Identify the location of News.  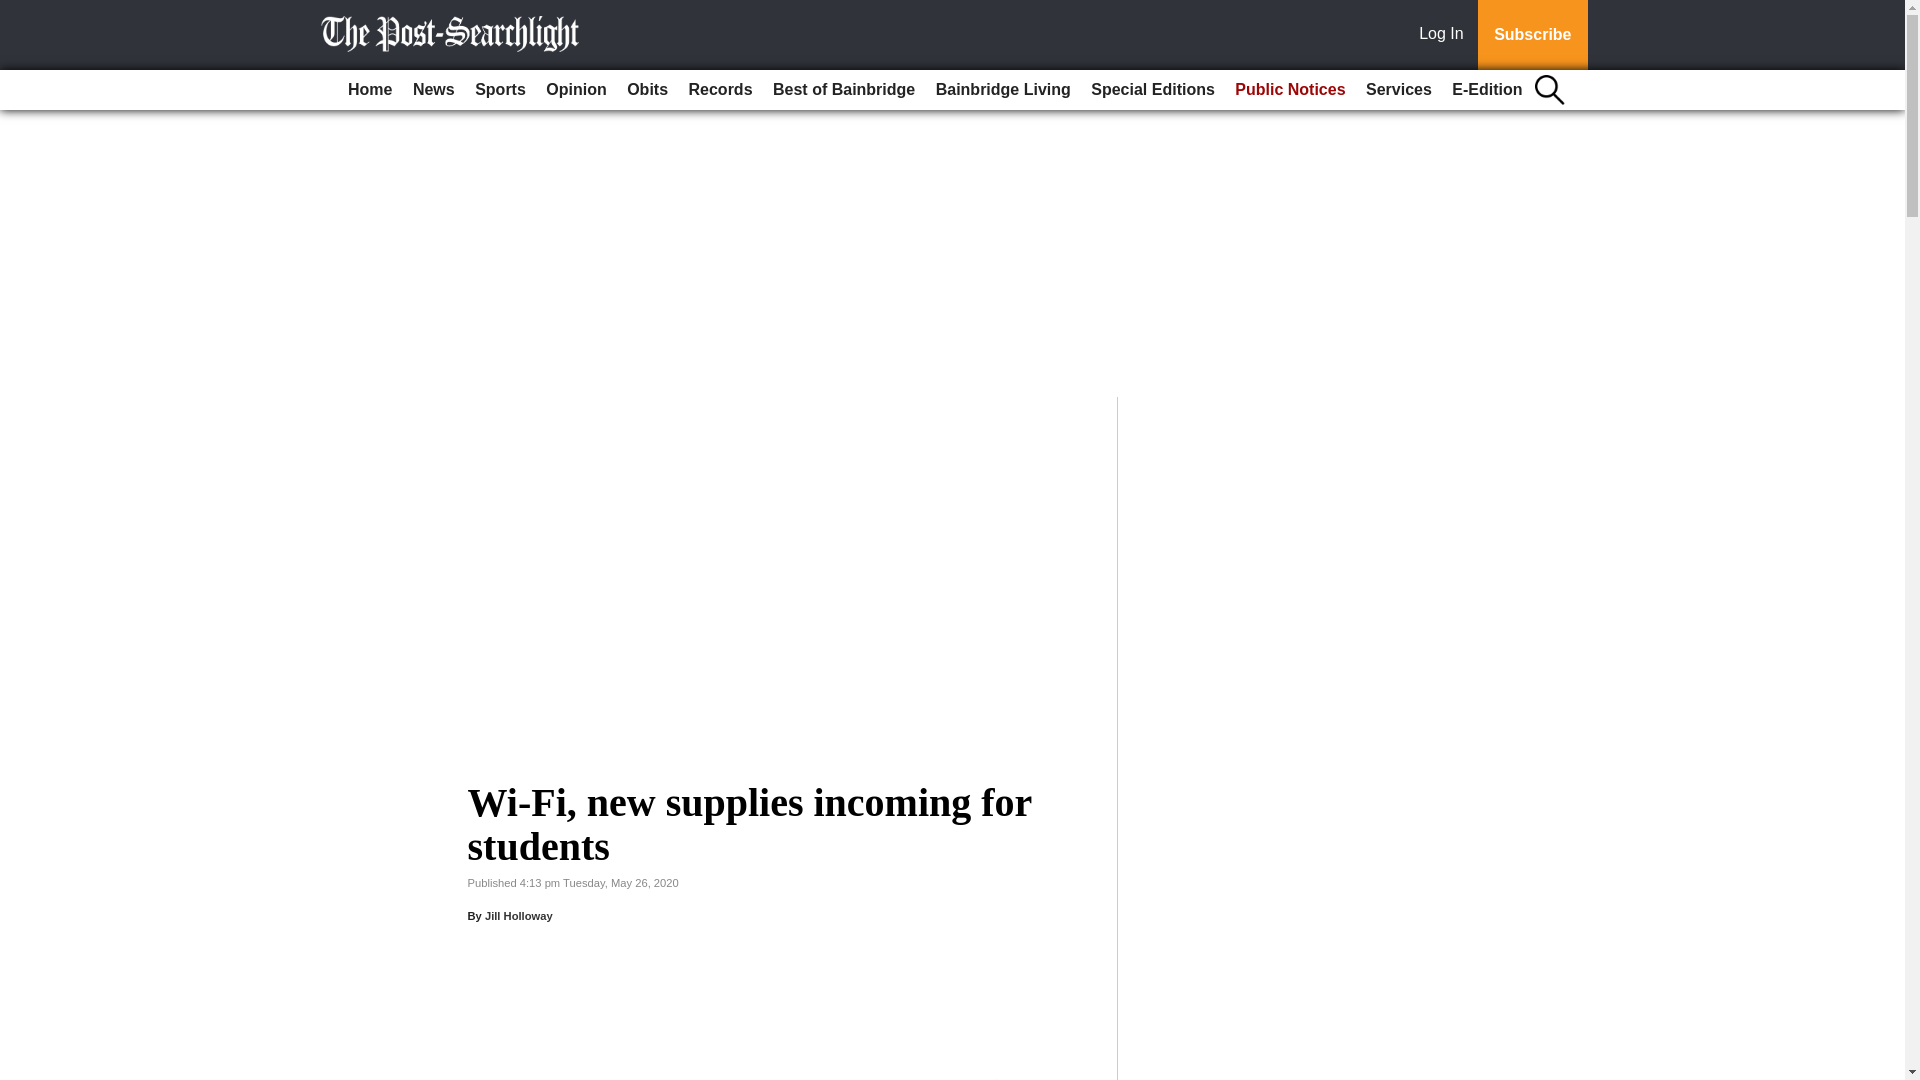
(434, 90).